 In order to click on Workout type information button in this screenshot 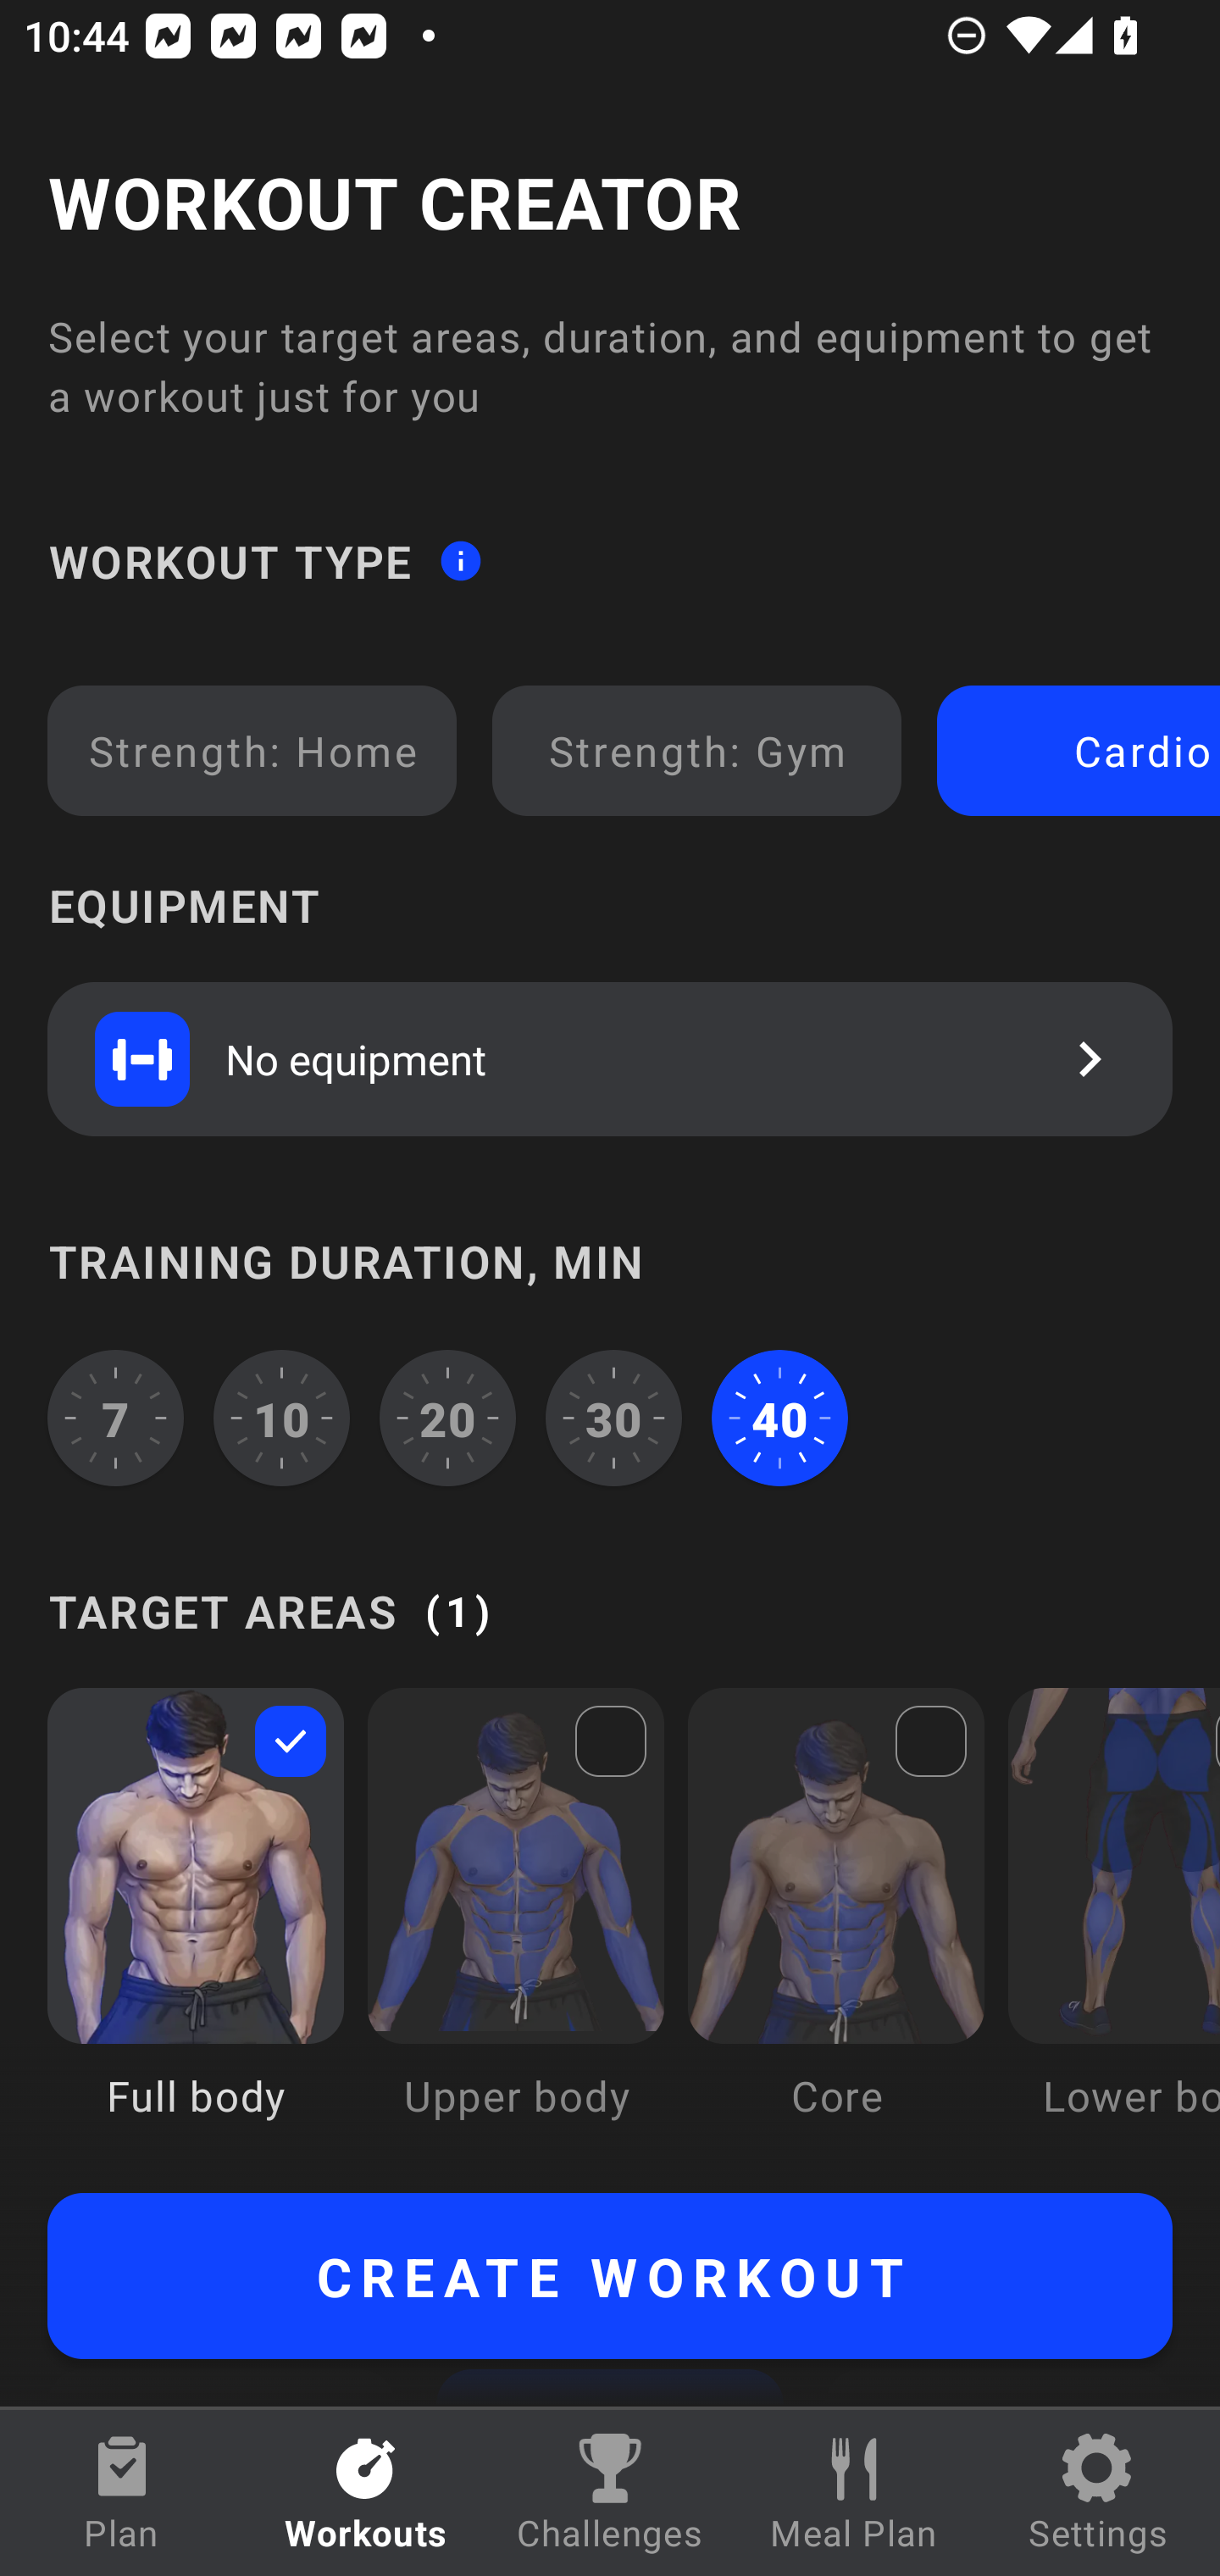, I will do `click(460, 559)`.